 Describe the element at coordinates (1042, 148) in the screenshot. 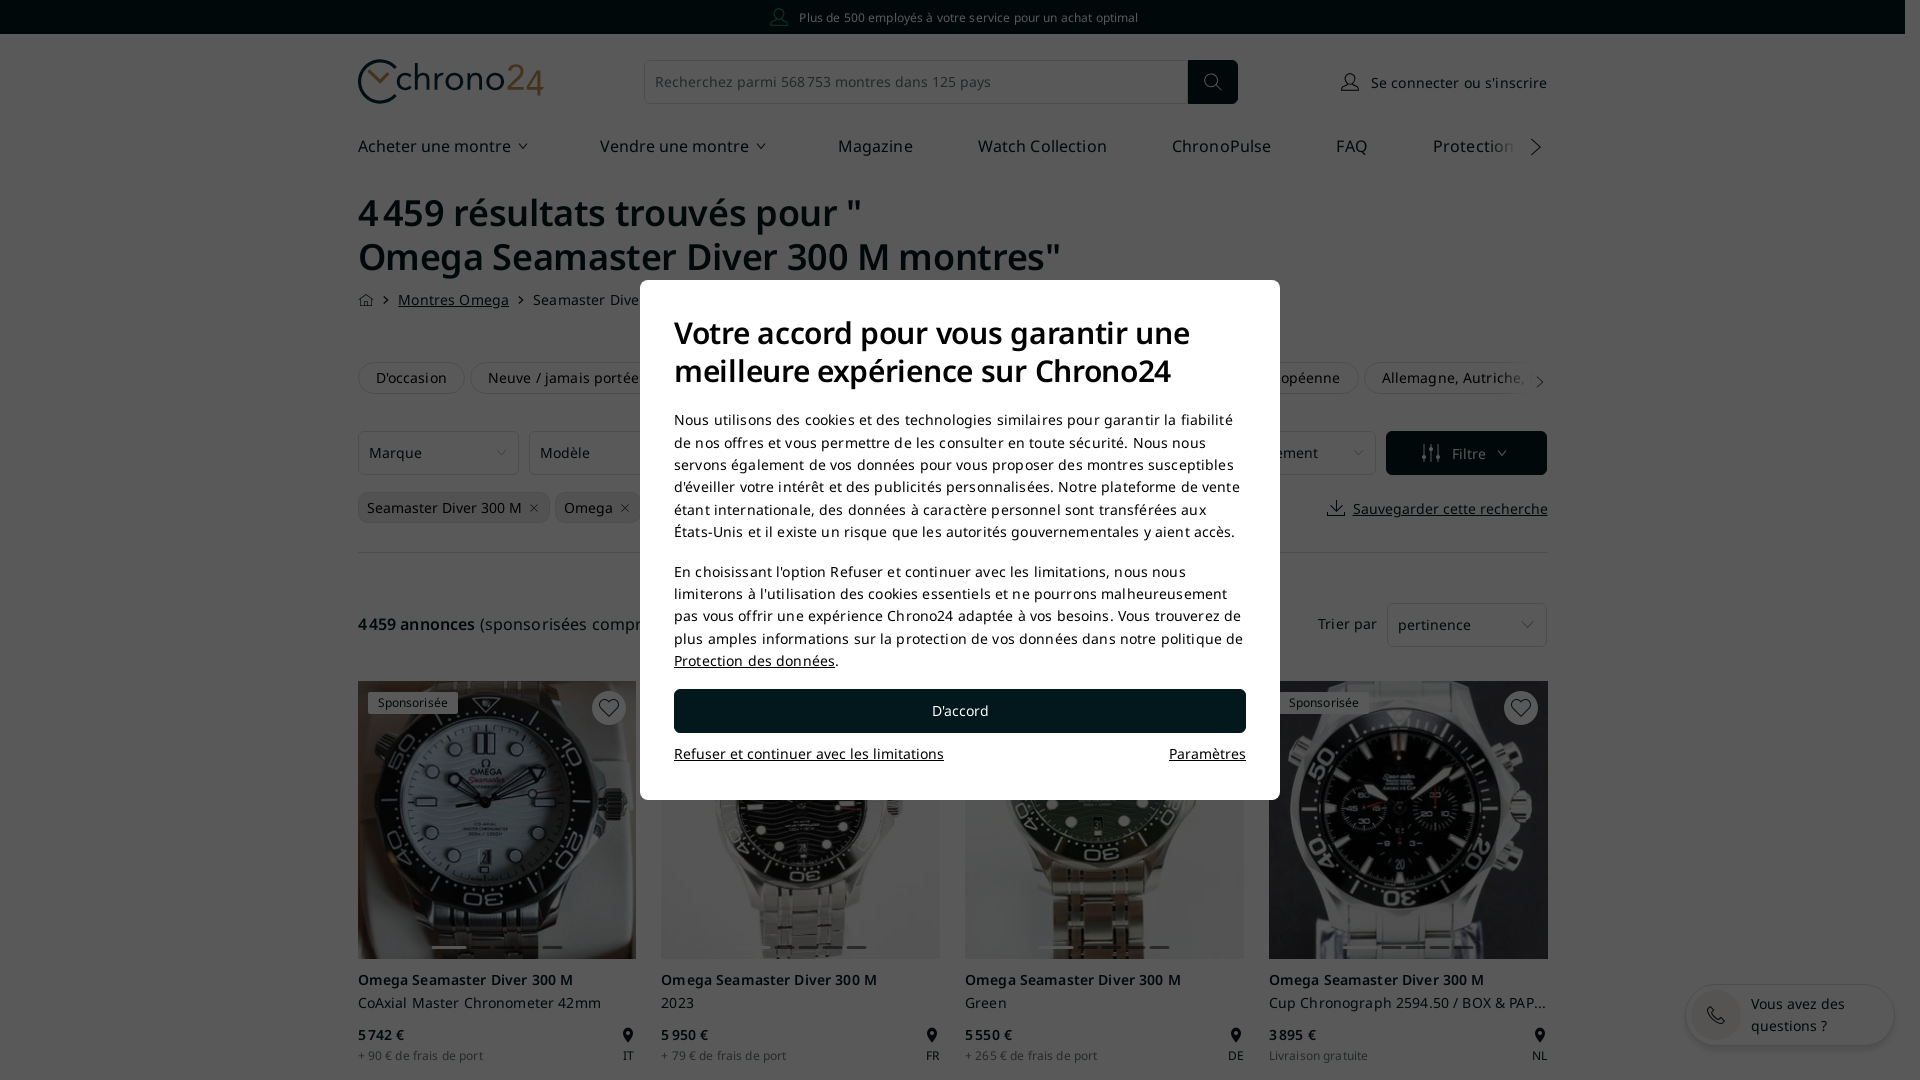

I see `Watch Collection` at that location.